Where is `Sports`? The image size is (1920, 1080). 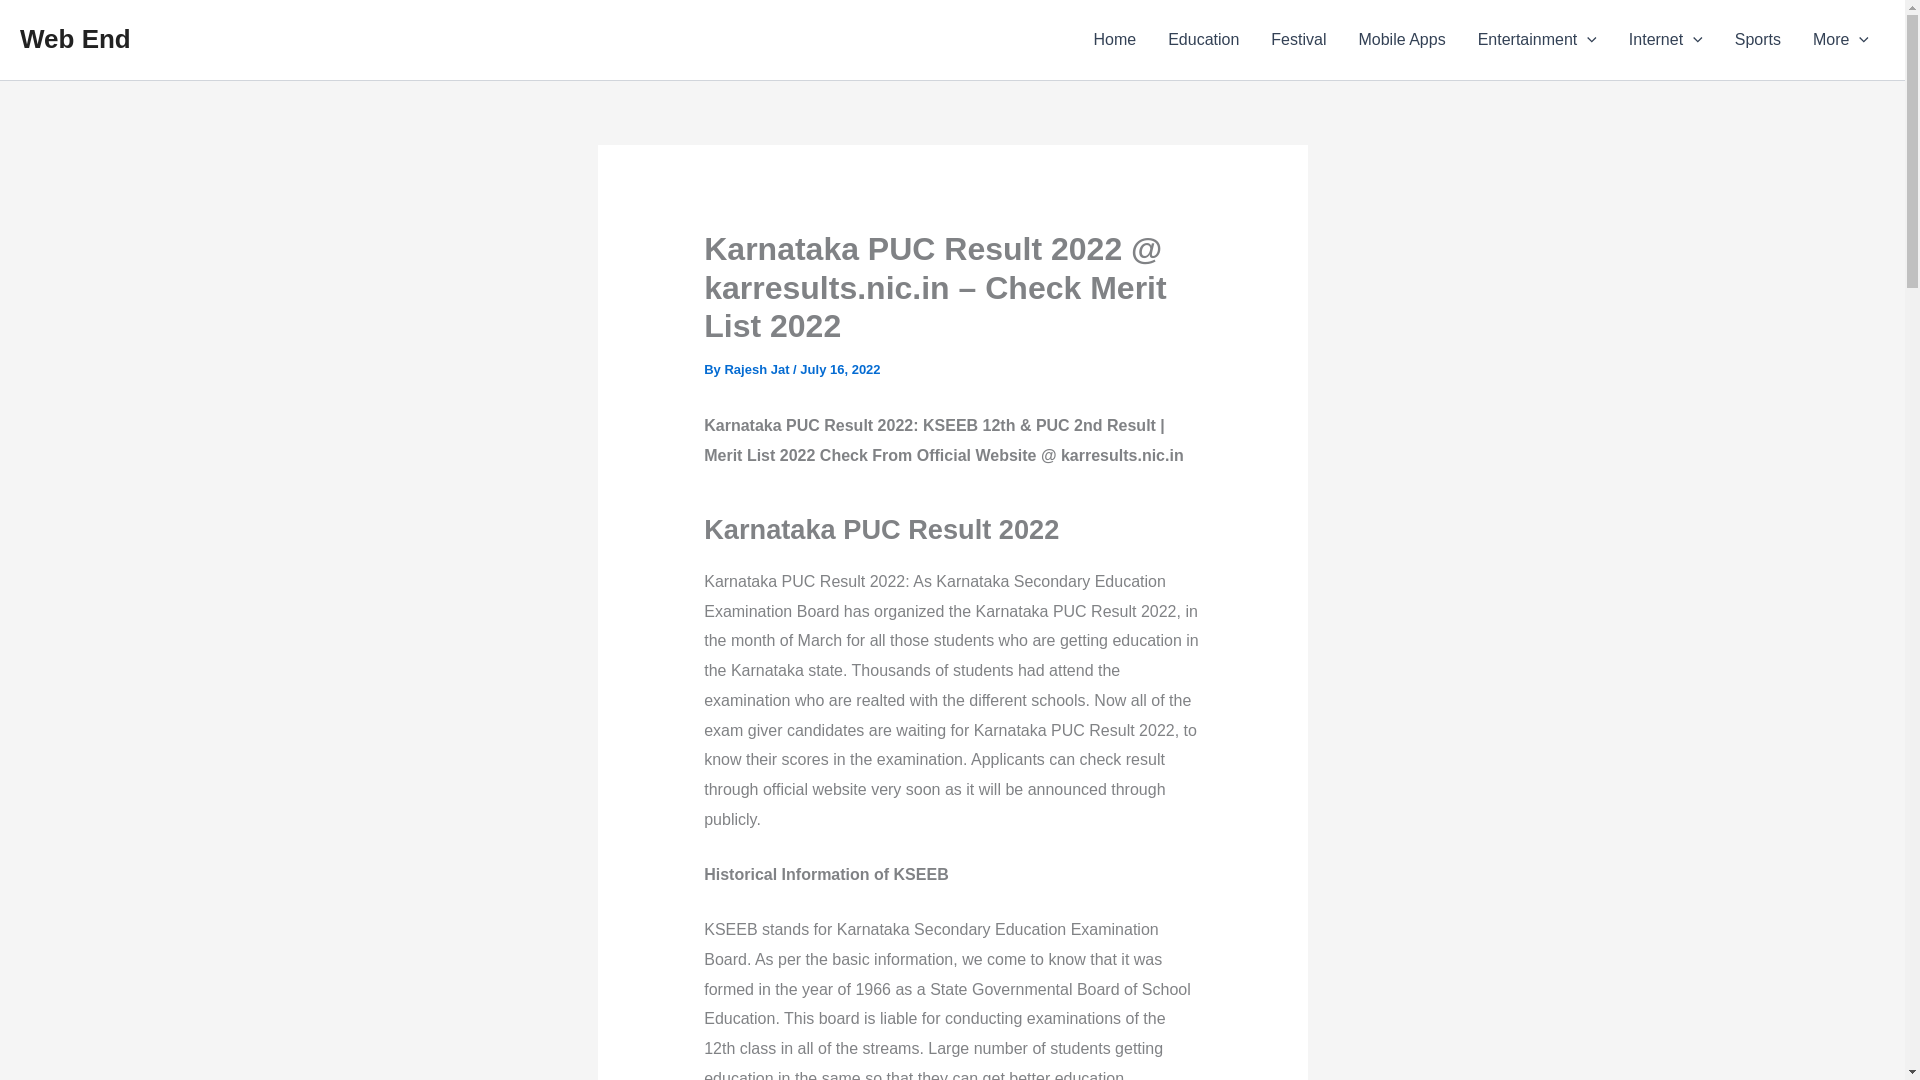 Sports is located at coordinates (1758, 40).